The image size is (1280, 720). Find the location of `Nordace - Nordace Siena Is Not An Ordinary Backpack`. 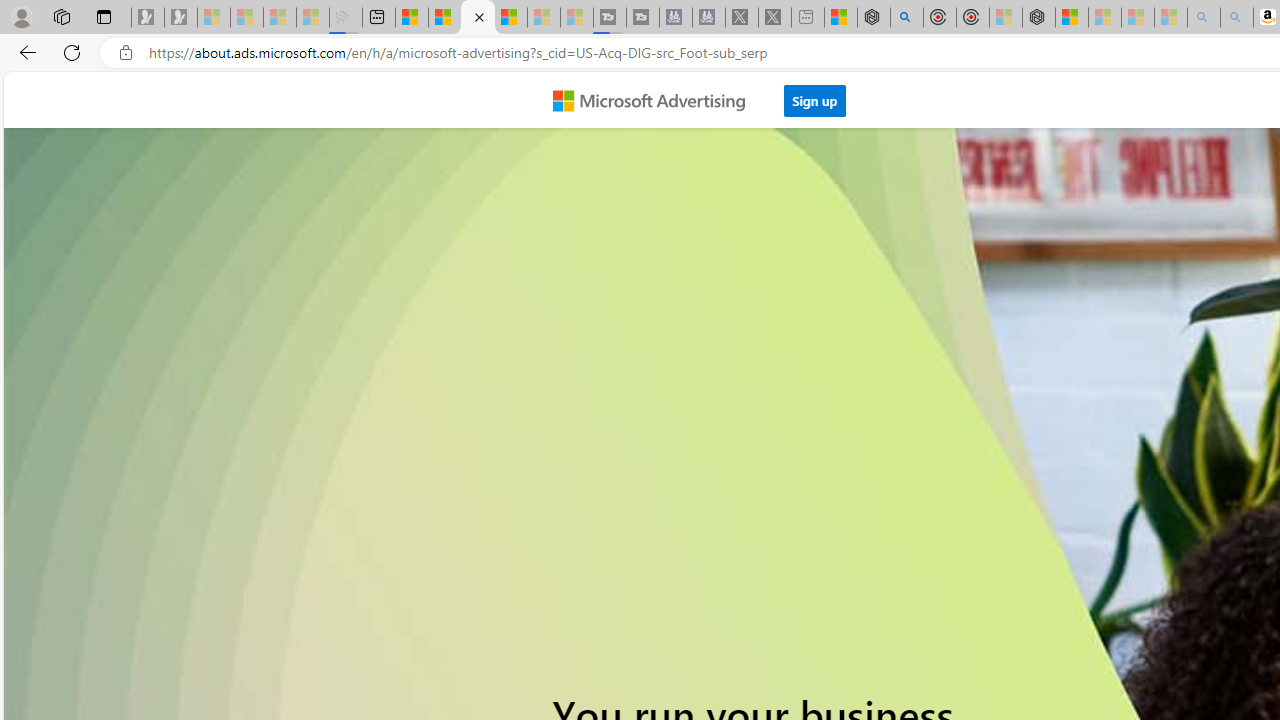

Nordace - Nordace Siena Is Not An Ordinary Backpack is located at coordinates (1038, 18).